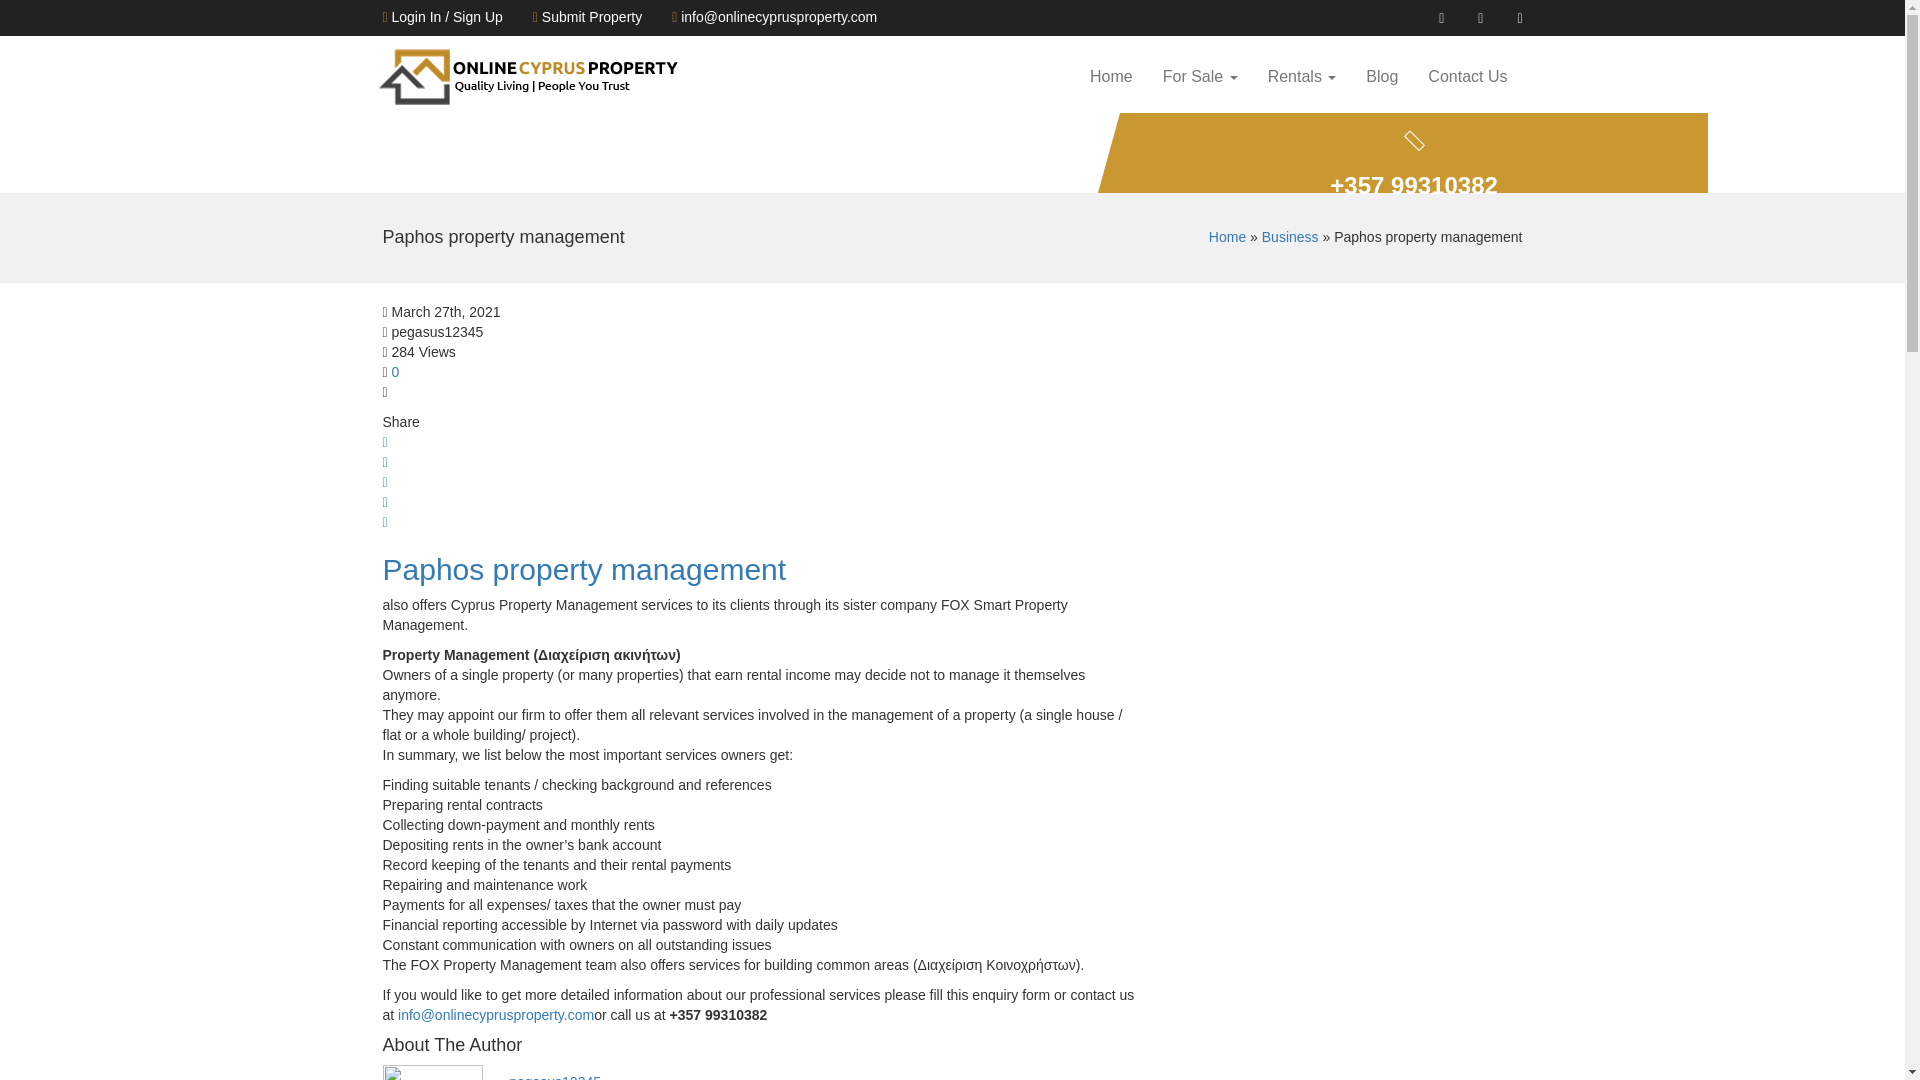 The height and width of the screenshot is (1080, 1920). I want to click on Home, so click(1112, 77).